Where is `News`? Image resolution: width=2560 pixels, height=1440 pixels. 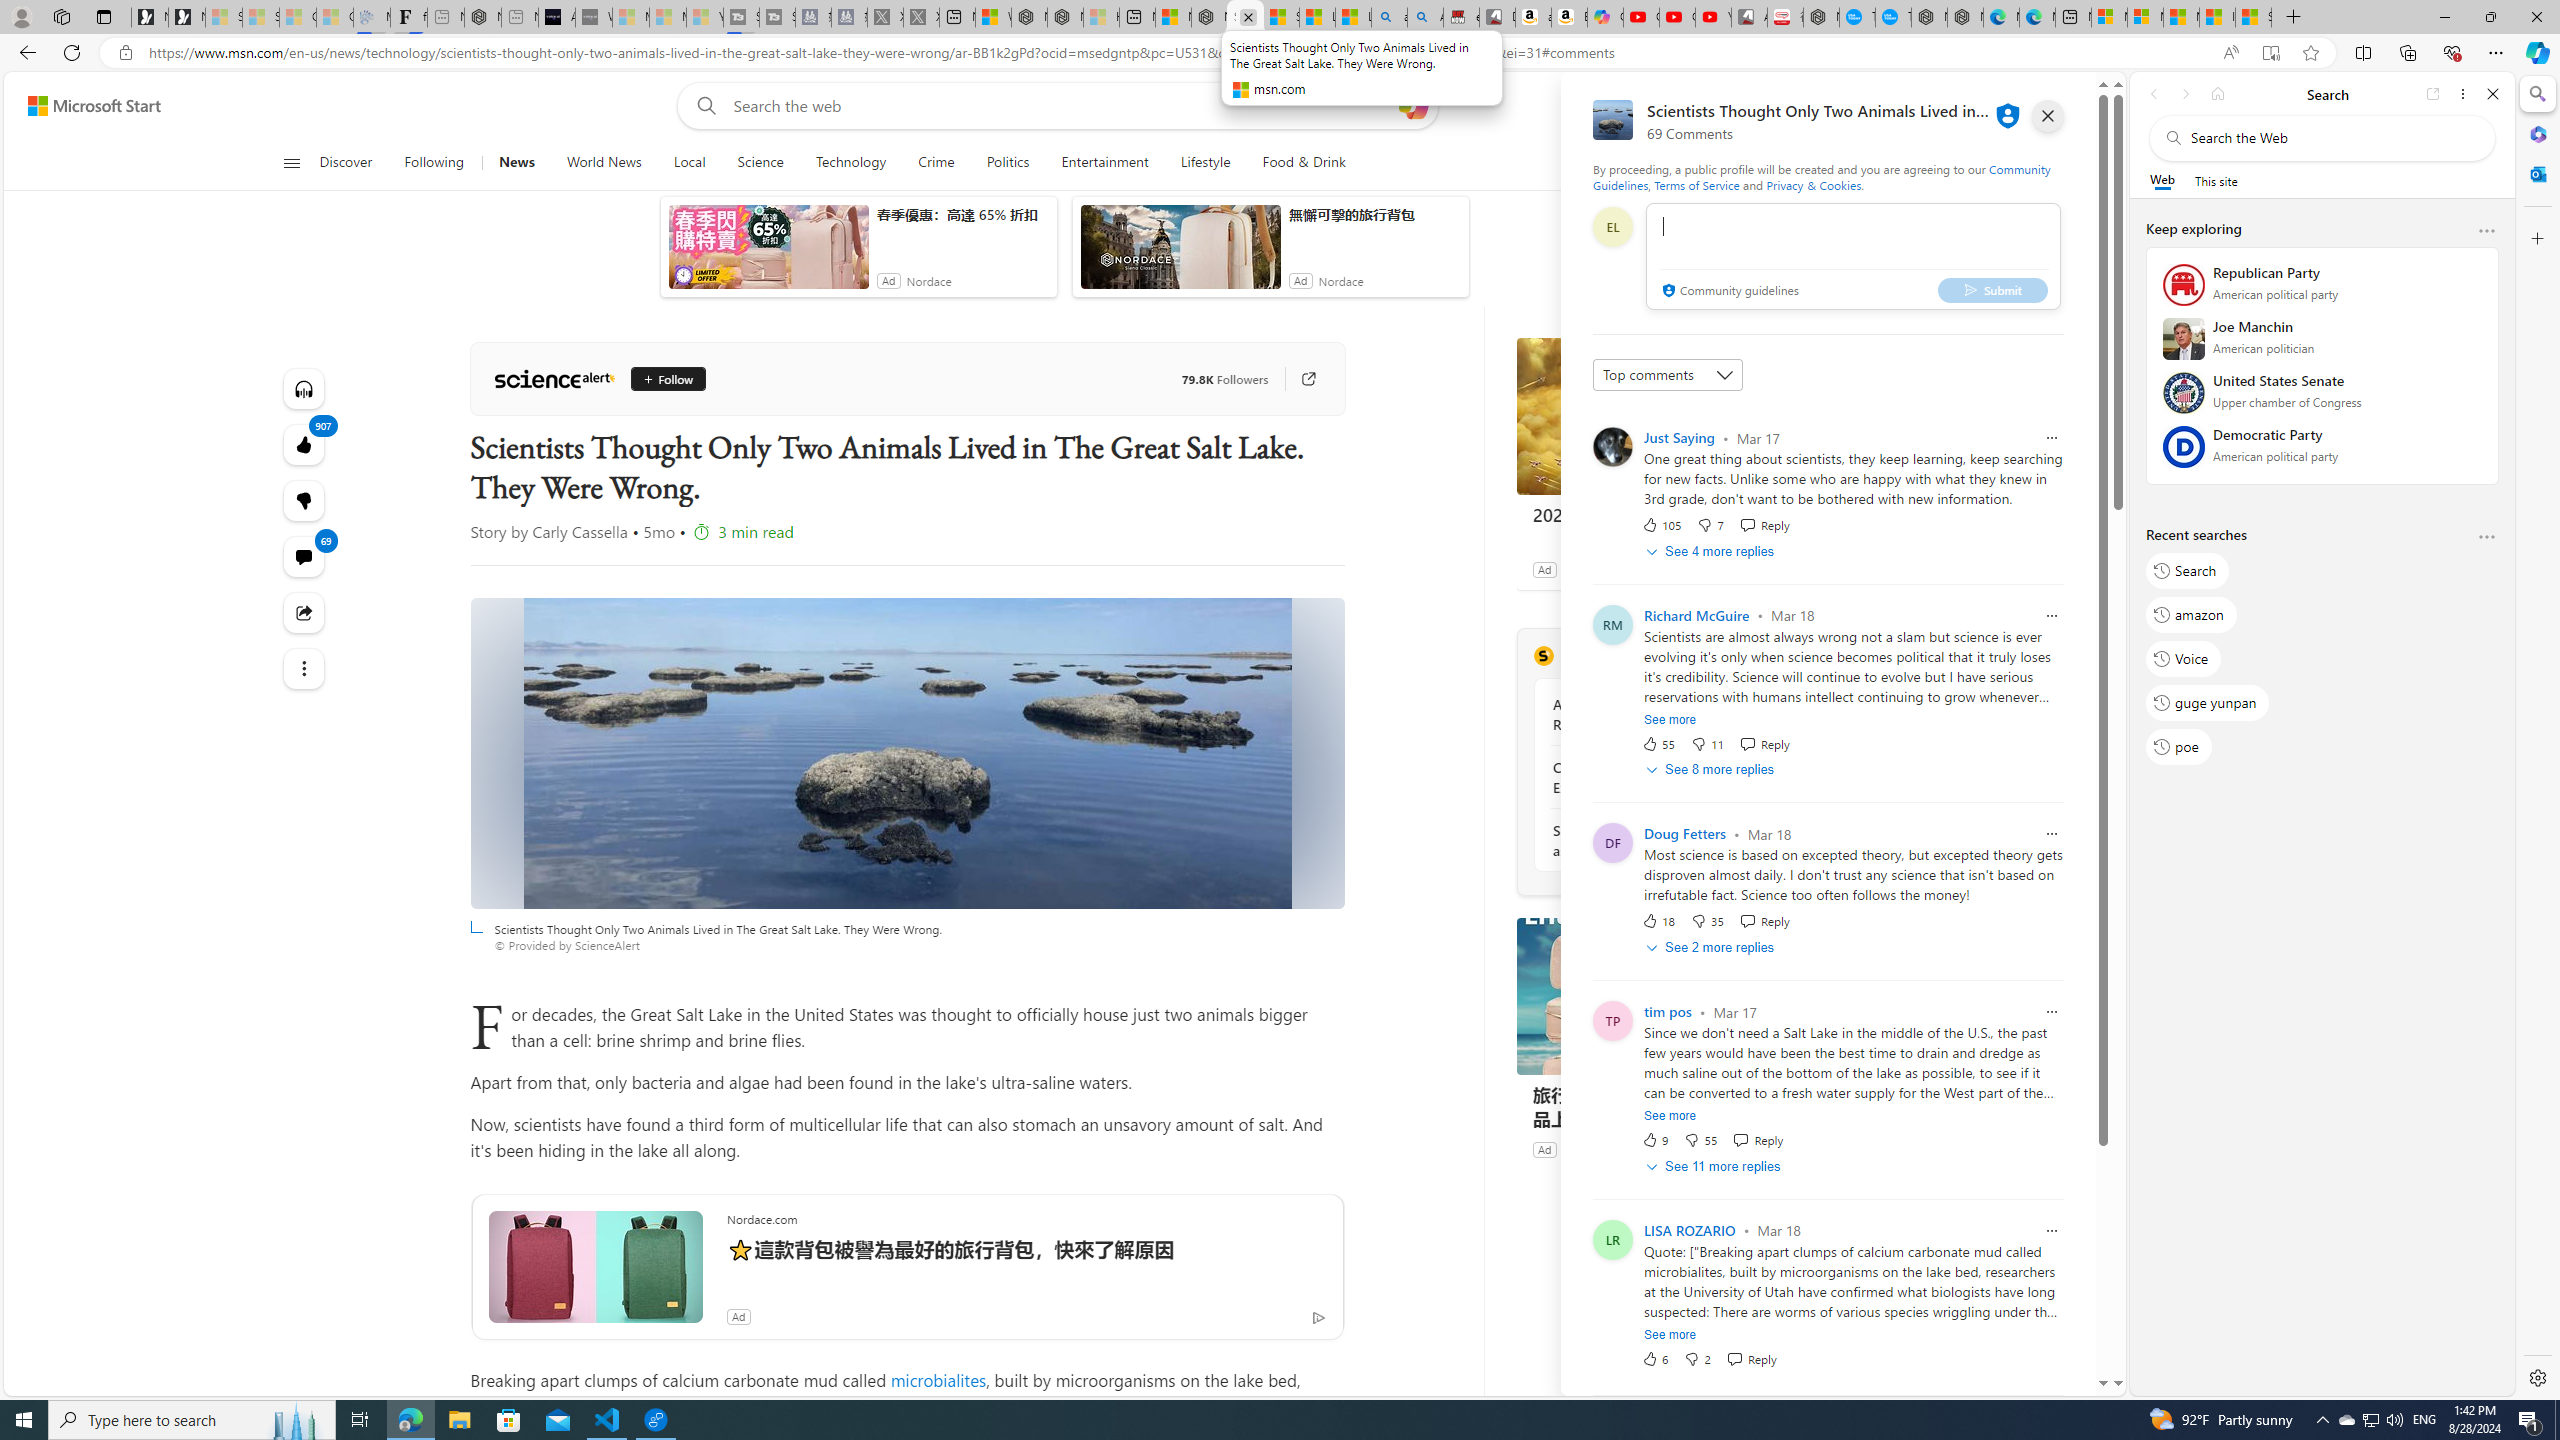 News is located at coordinates (517, 163).